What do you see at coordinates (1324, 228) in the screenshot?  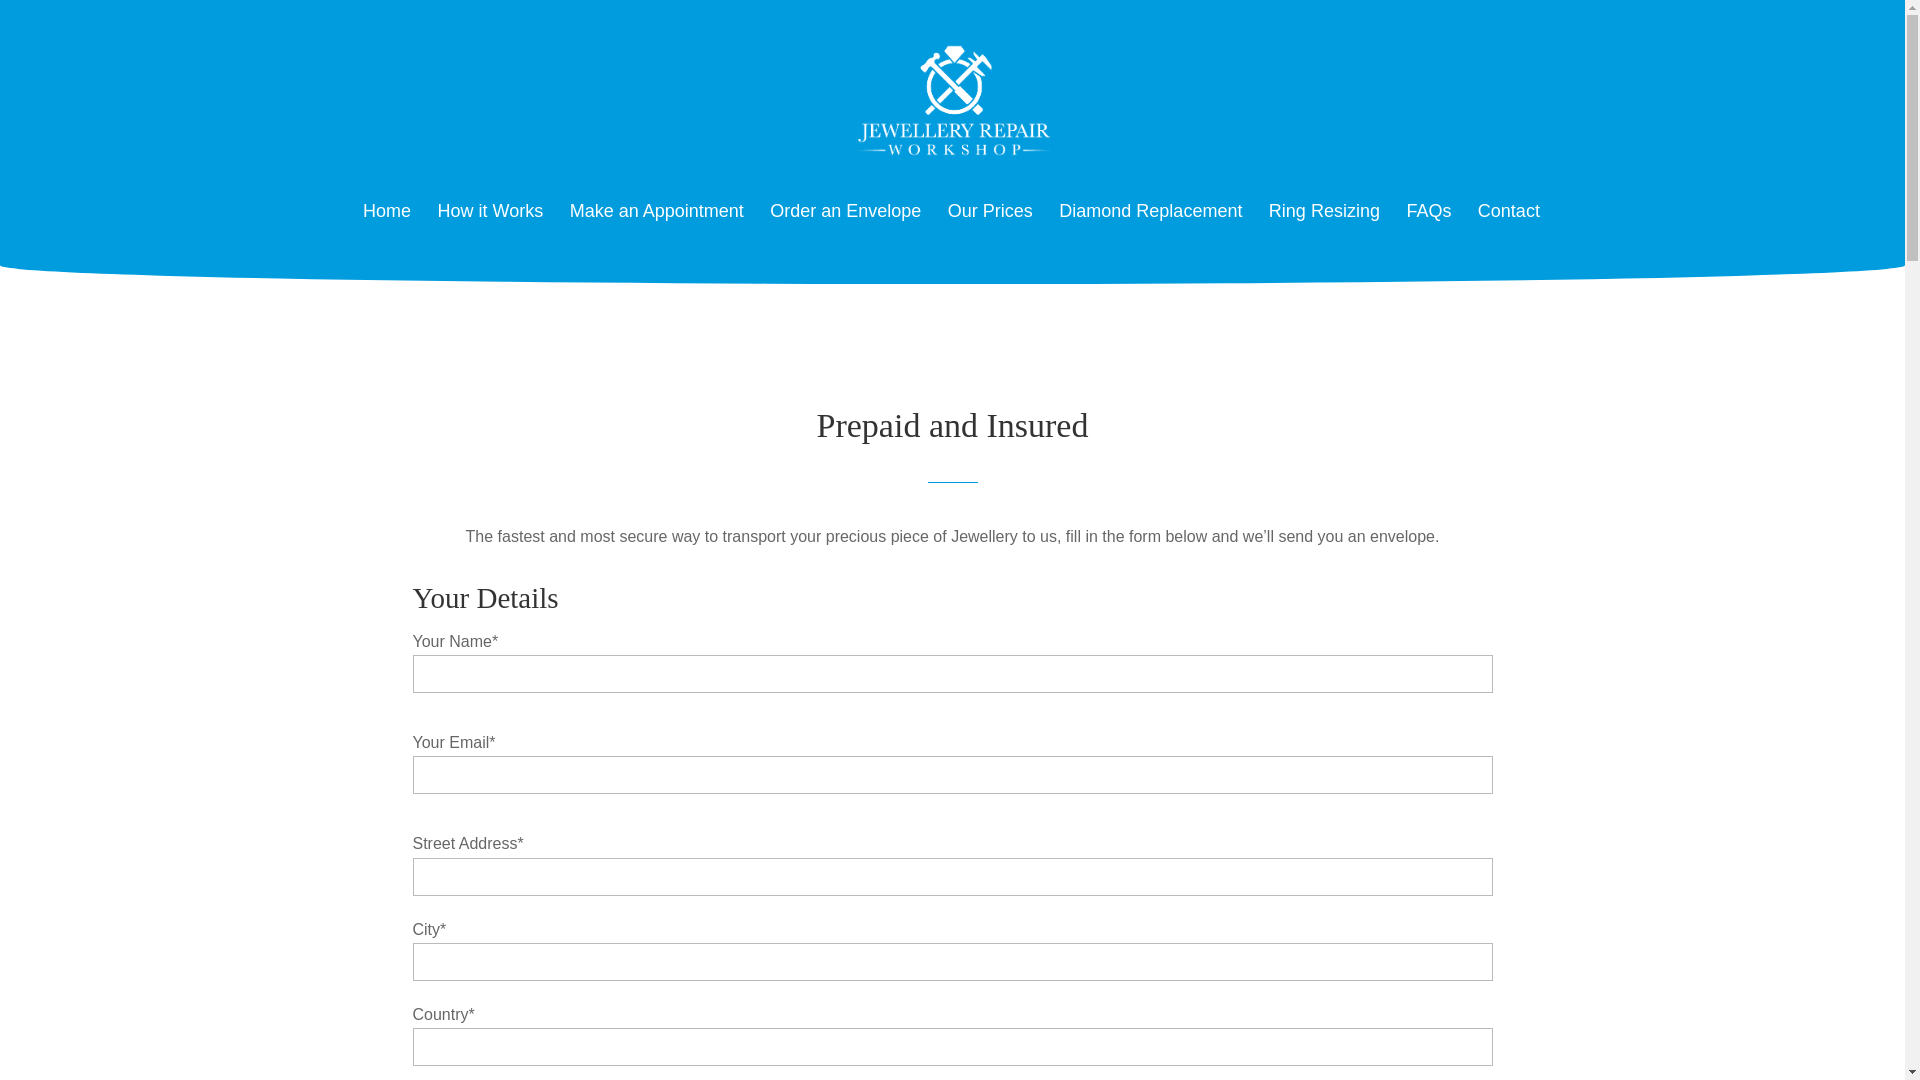 I see `Ring Resizing` at bounding box center [1324, 228].